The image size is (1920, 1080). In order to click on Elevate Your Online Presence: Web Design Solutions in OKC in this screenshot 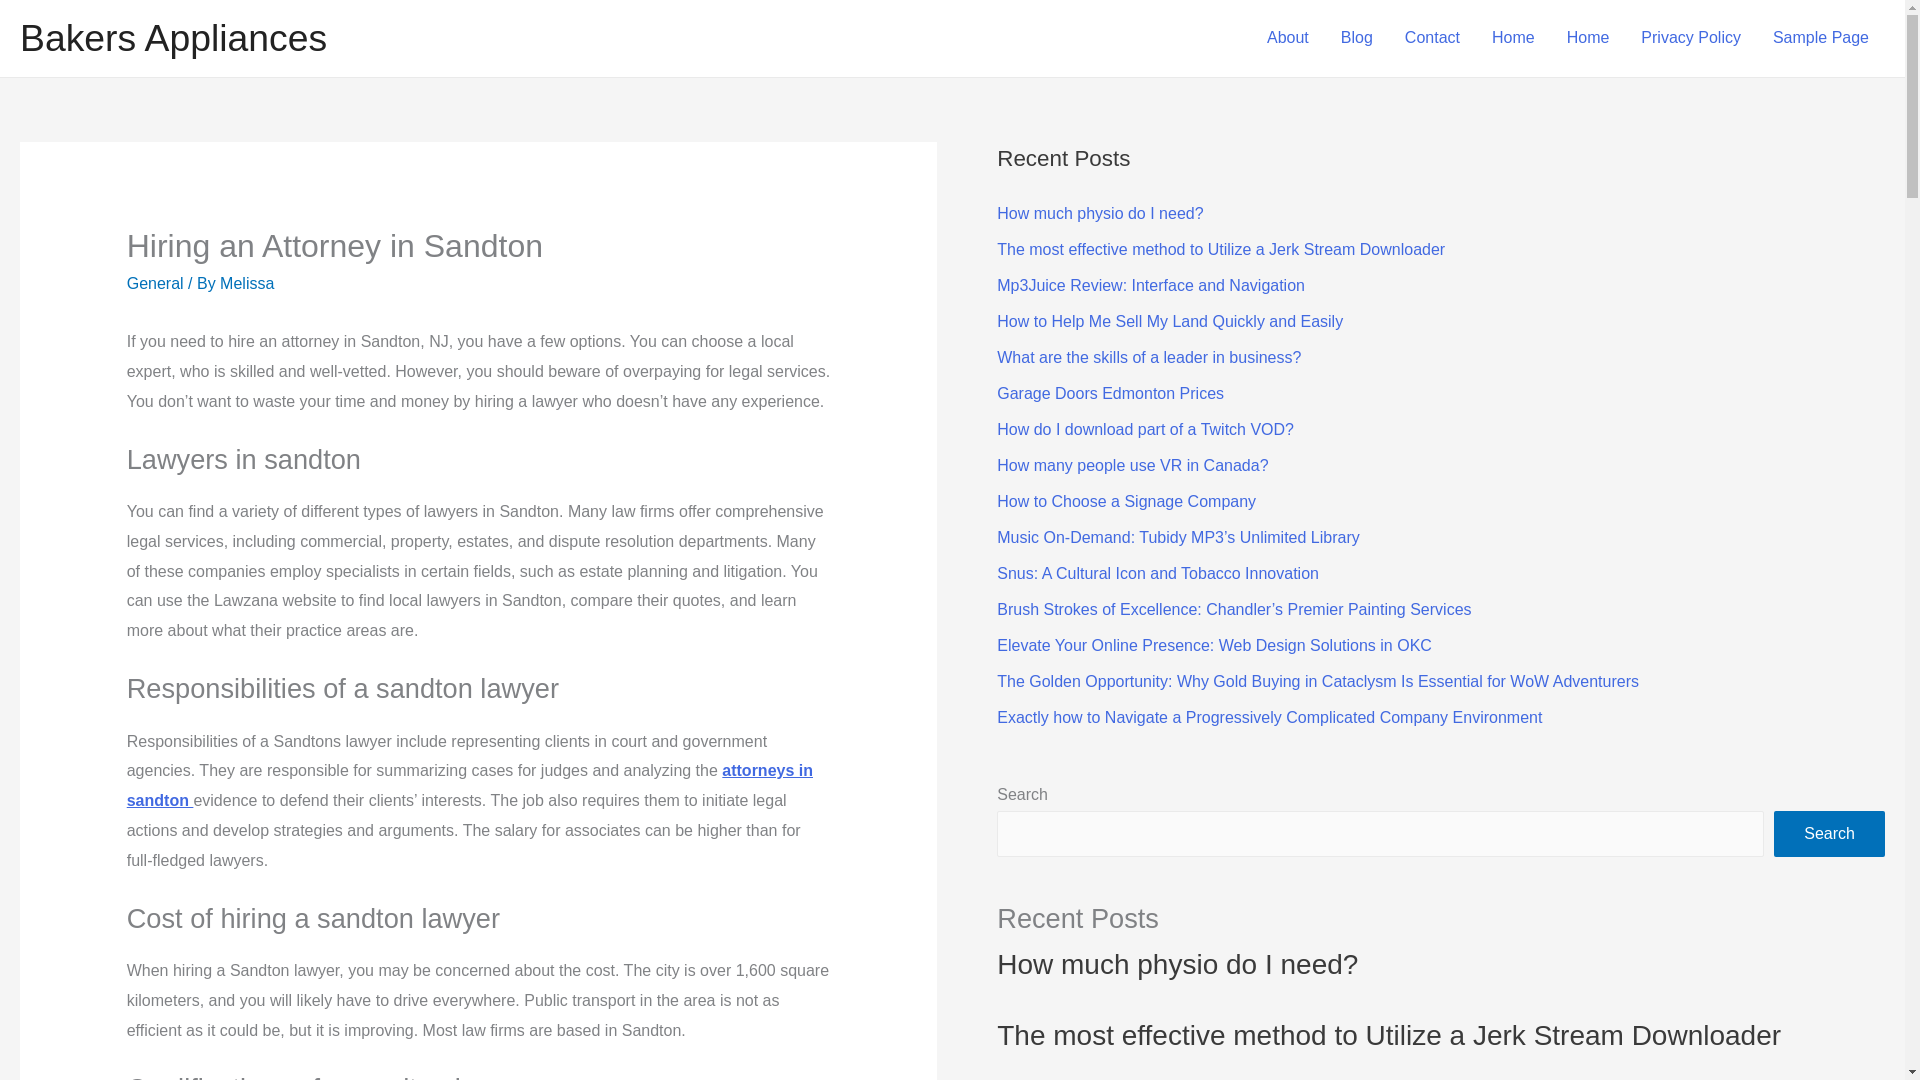, I will do `click(1214, 646)`.